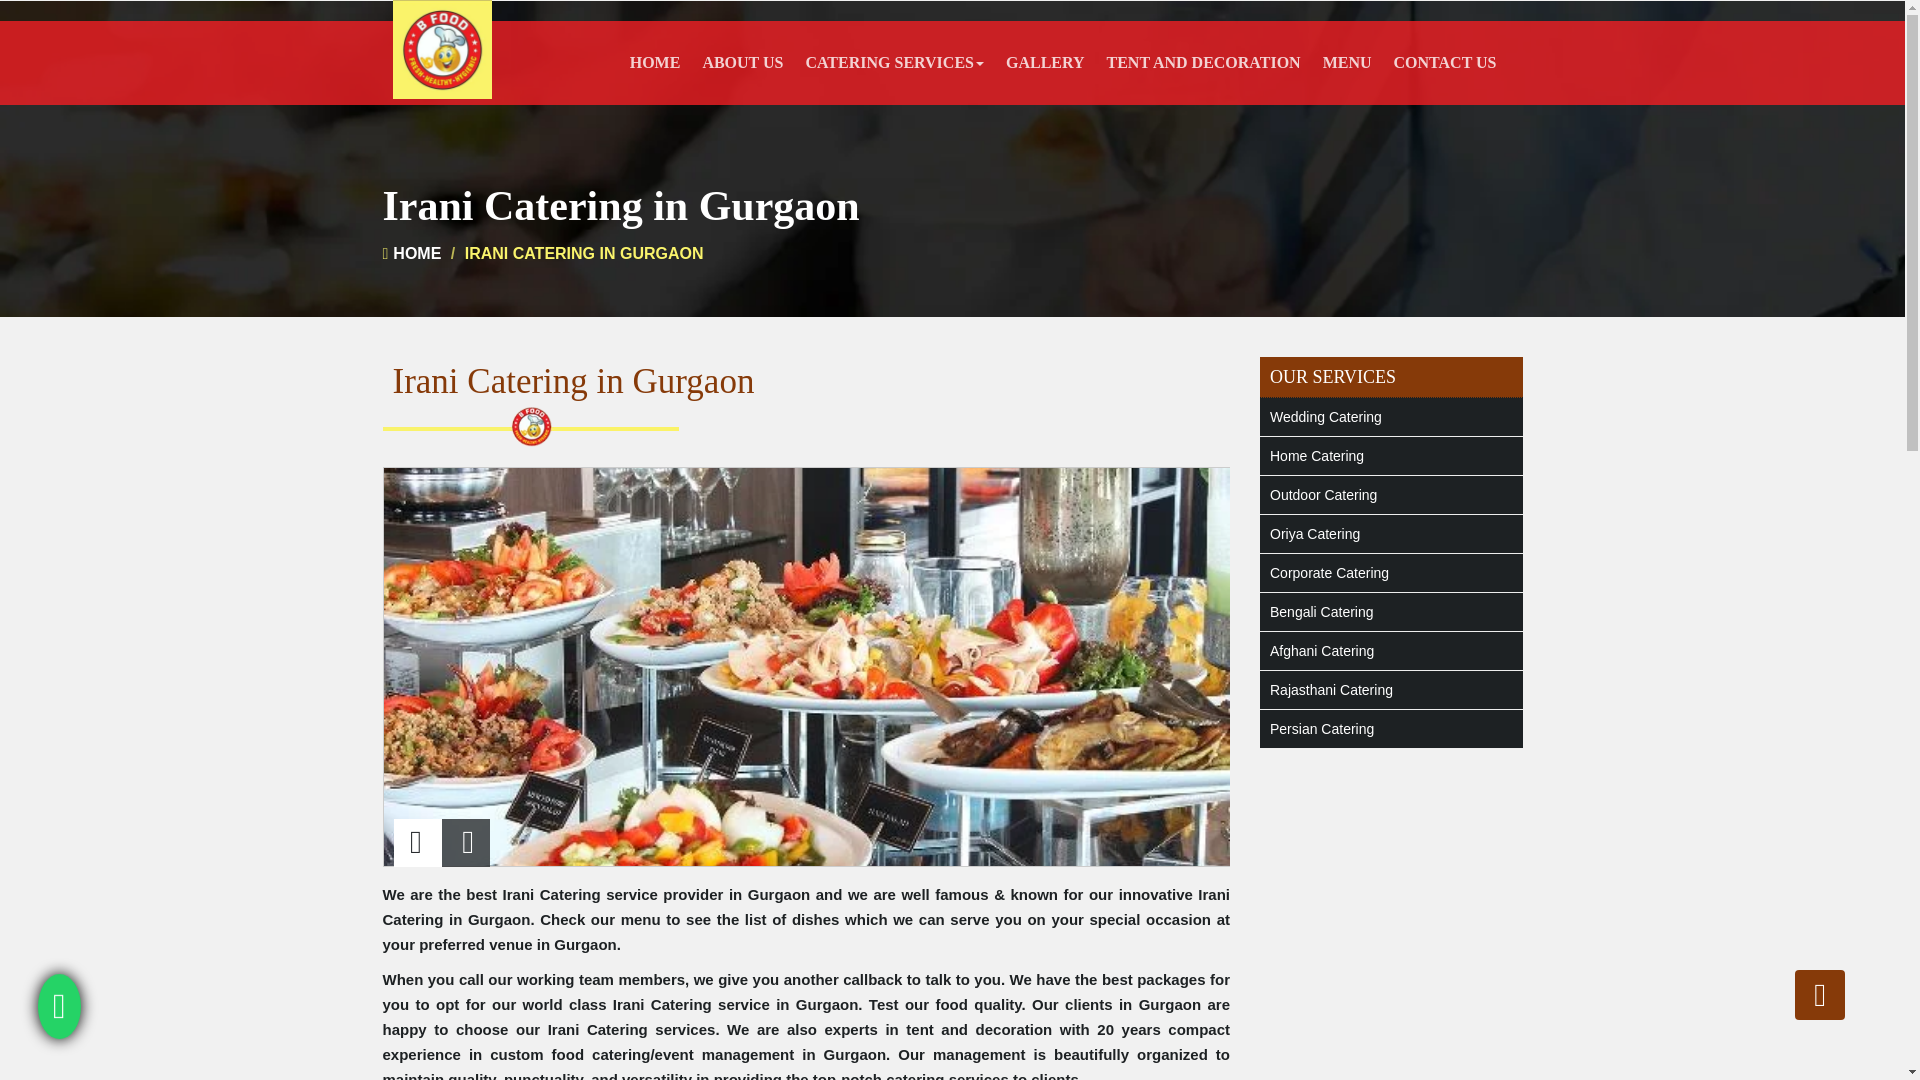 The width and height of the screenshot is (1920, 1080). I want to click on CONTACT US, so click(1444, 62).